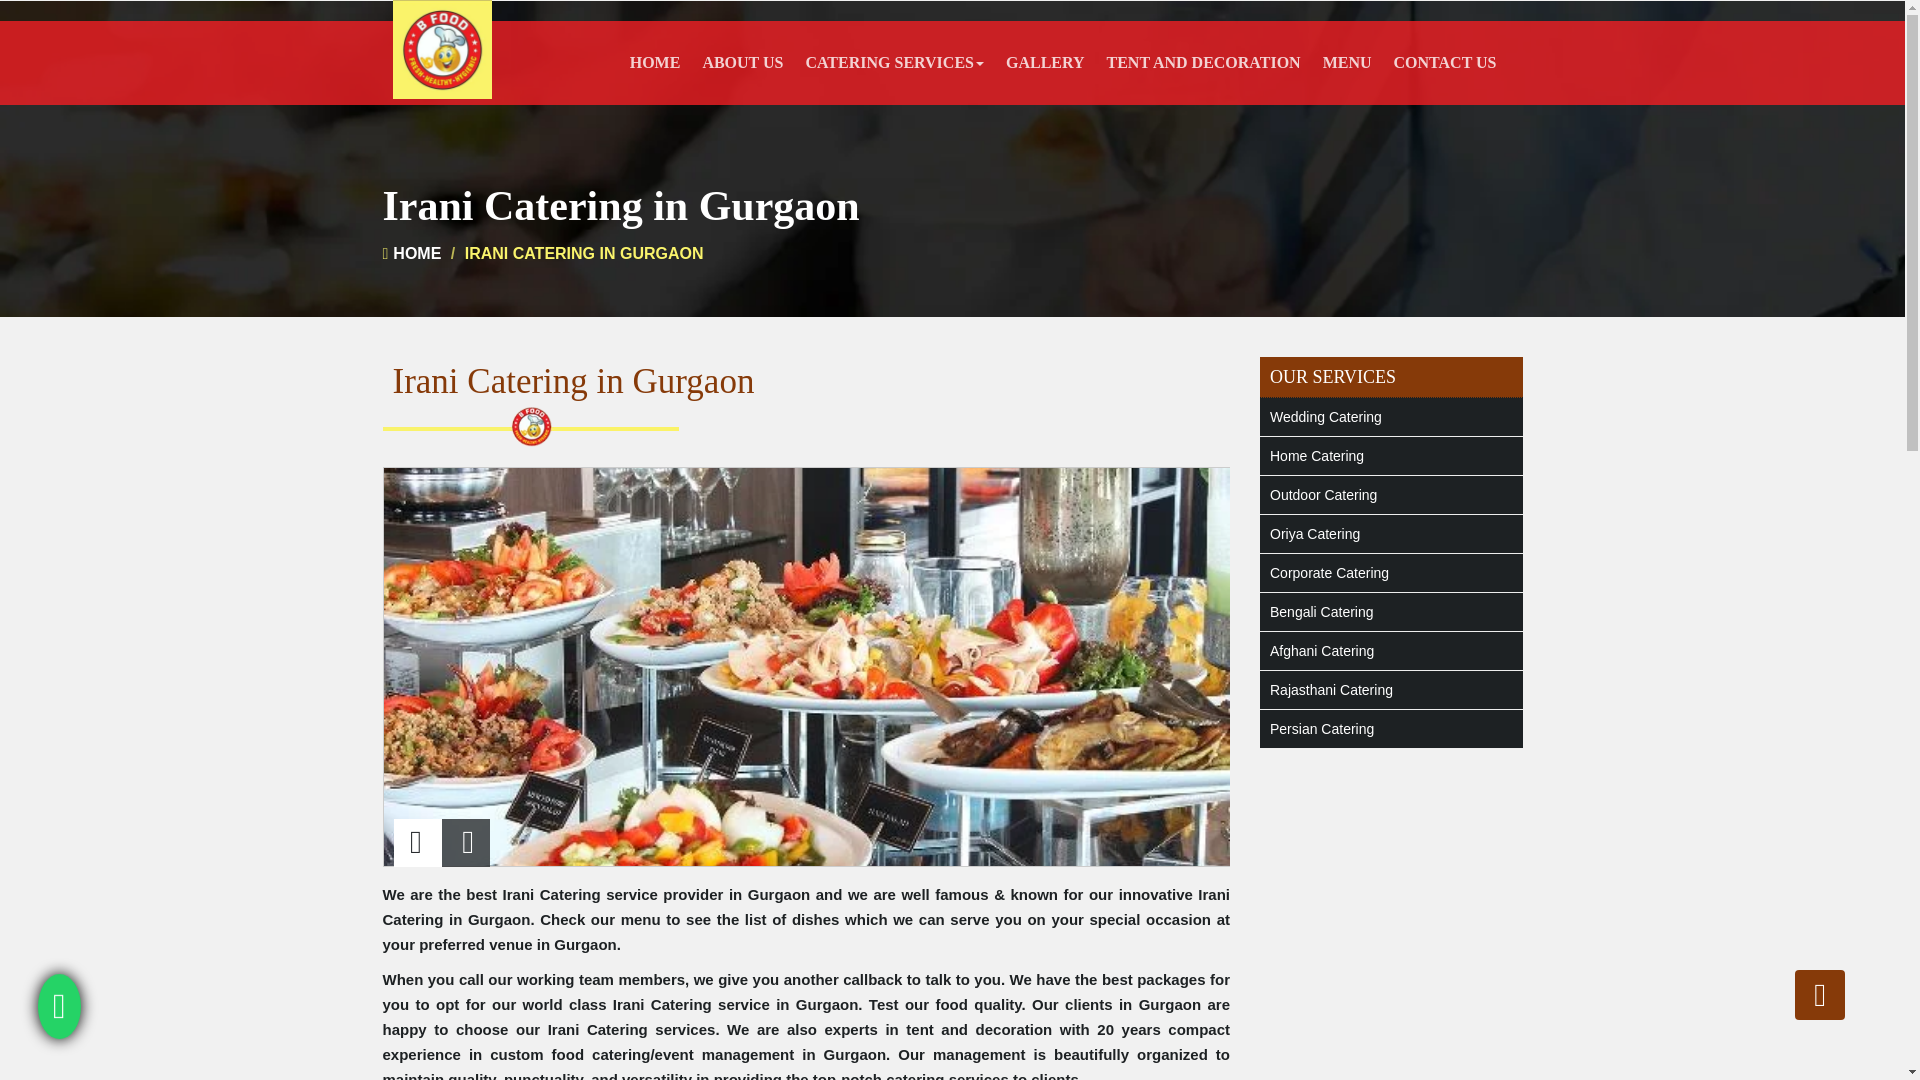 The width and height of the screenshot is (1920, 1080). I want to click on CONTACT US, so click(1444, 62).